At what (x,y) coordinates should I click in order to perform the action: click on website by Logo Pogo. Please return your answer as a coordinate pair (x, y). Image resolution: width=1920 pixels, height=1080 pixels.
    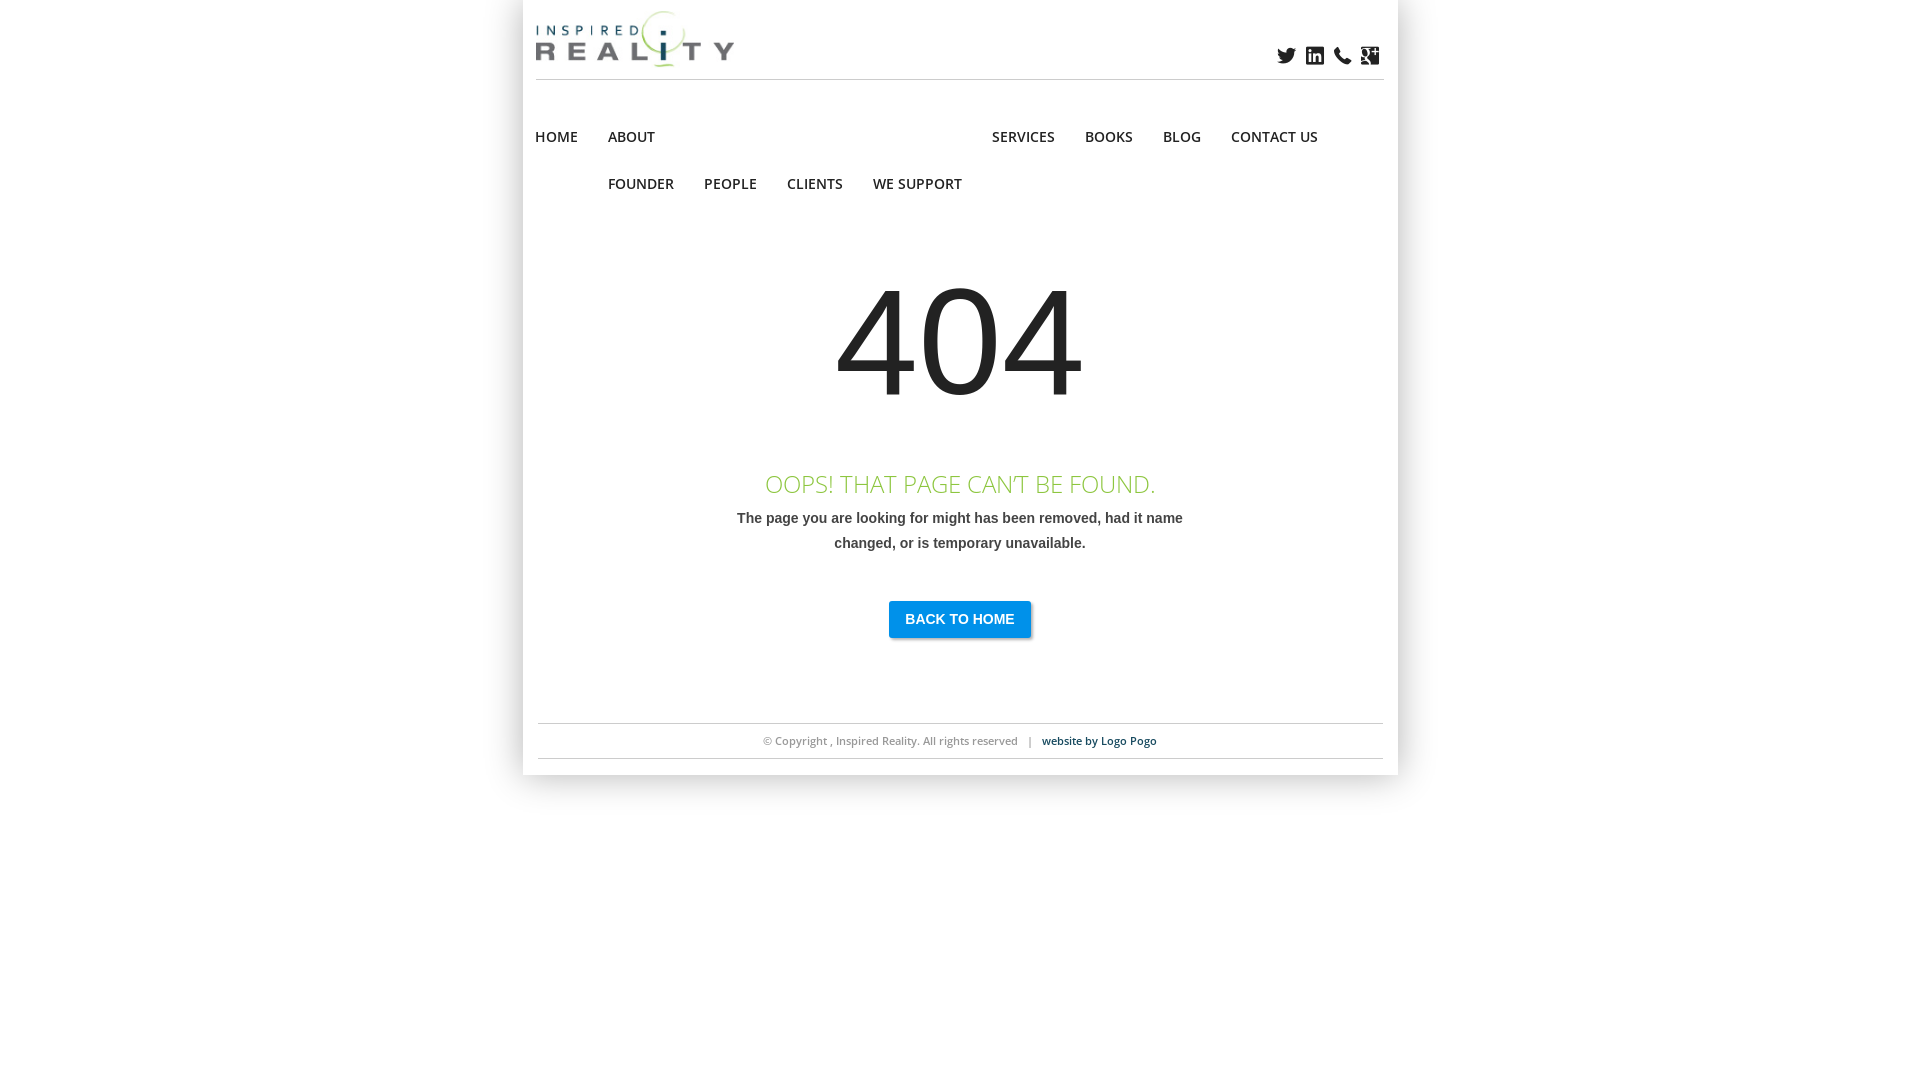
    Looking at the image, I should click on (1100, 740).